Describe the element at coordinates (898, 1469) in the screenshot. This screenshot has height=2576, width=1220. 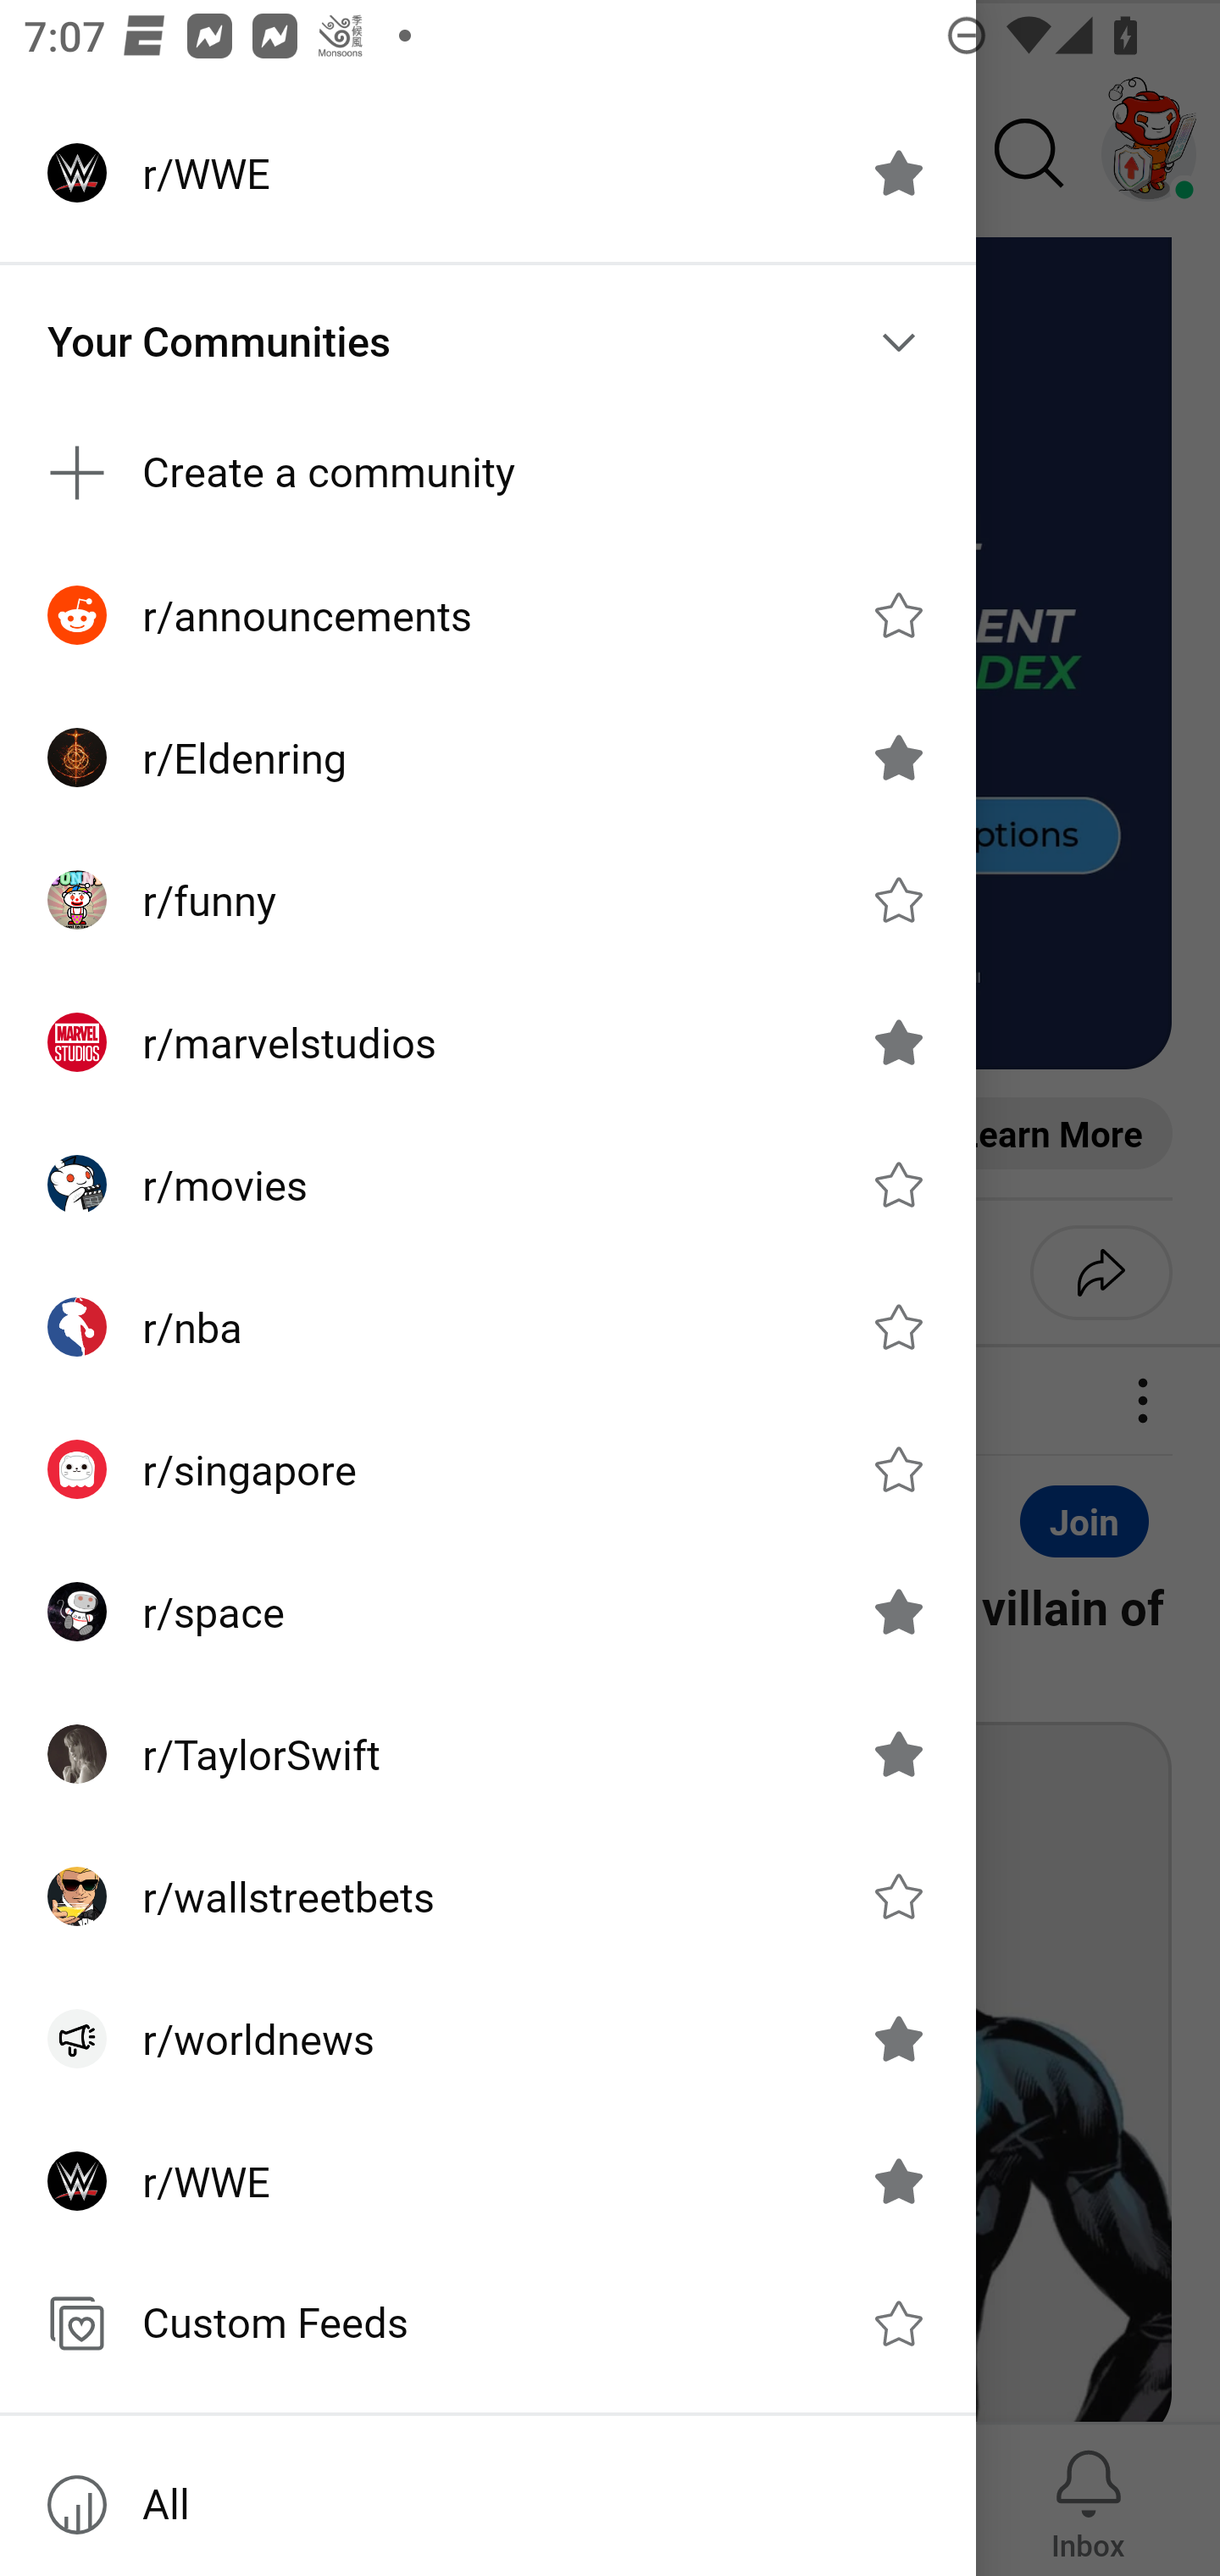
I see `Favorite r/singapore` at that location.